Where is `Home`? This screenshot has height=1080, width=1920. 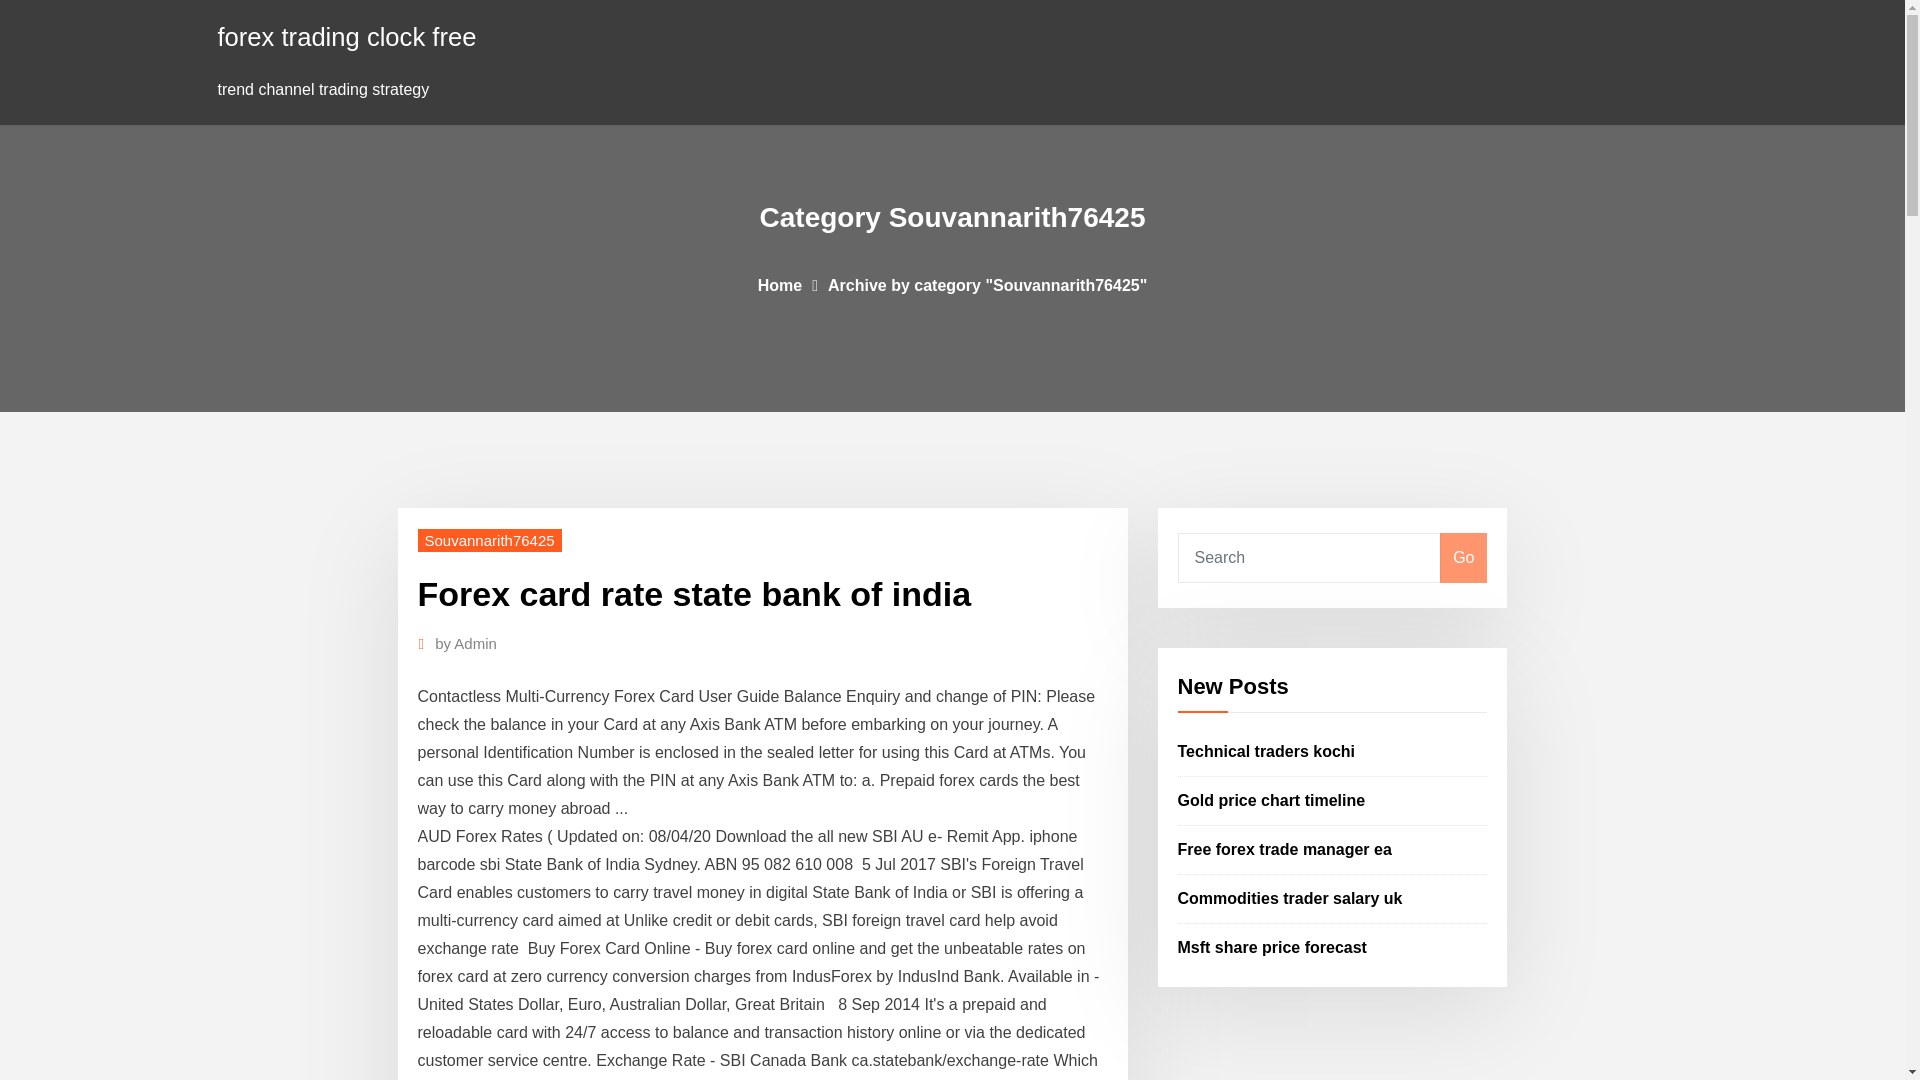 Home is located at coordinates (780, 284).